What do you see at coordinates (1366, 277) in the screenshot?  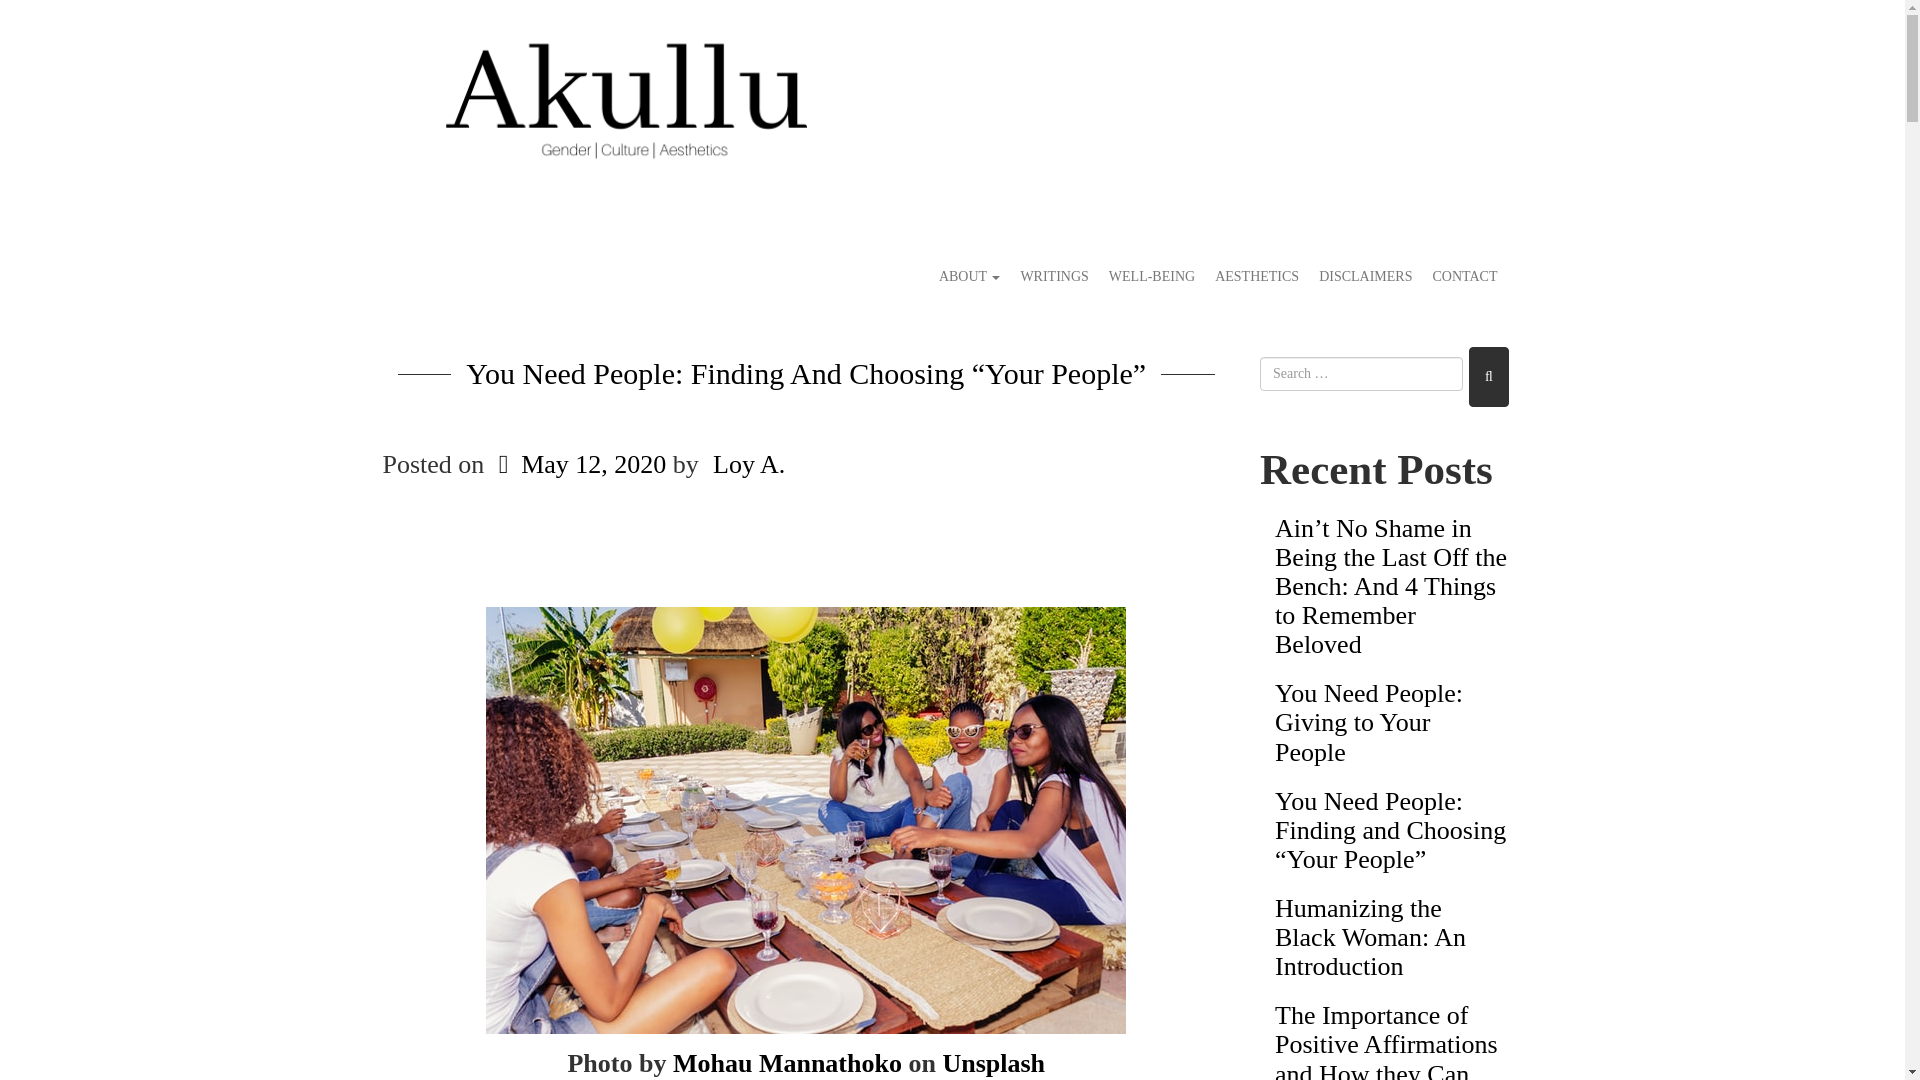 I see `DISCLAIMERS` at bounding box center [1366, 277].